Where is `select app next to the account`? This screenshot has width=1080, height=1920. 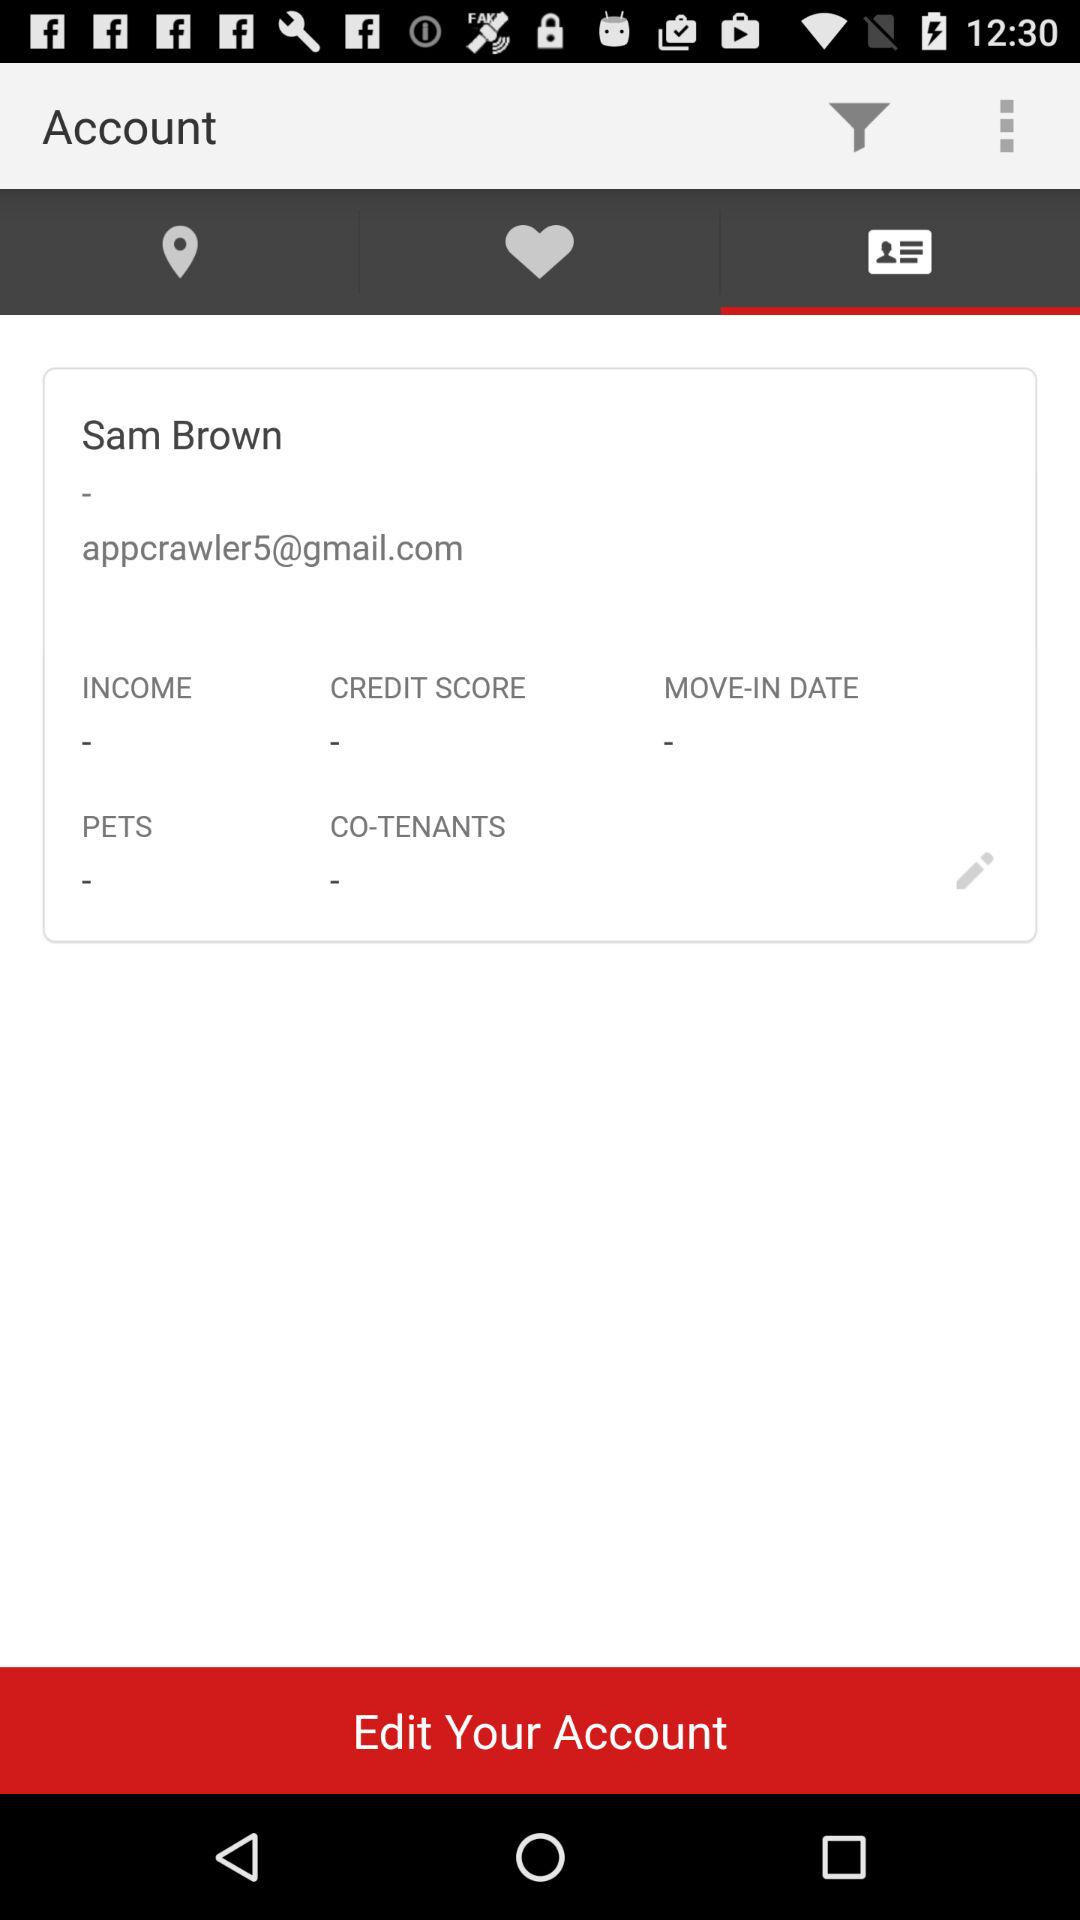
select app next to the account is located at coordinates (859, 126).